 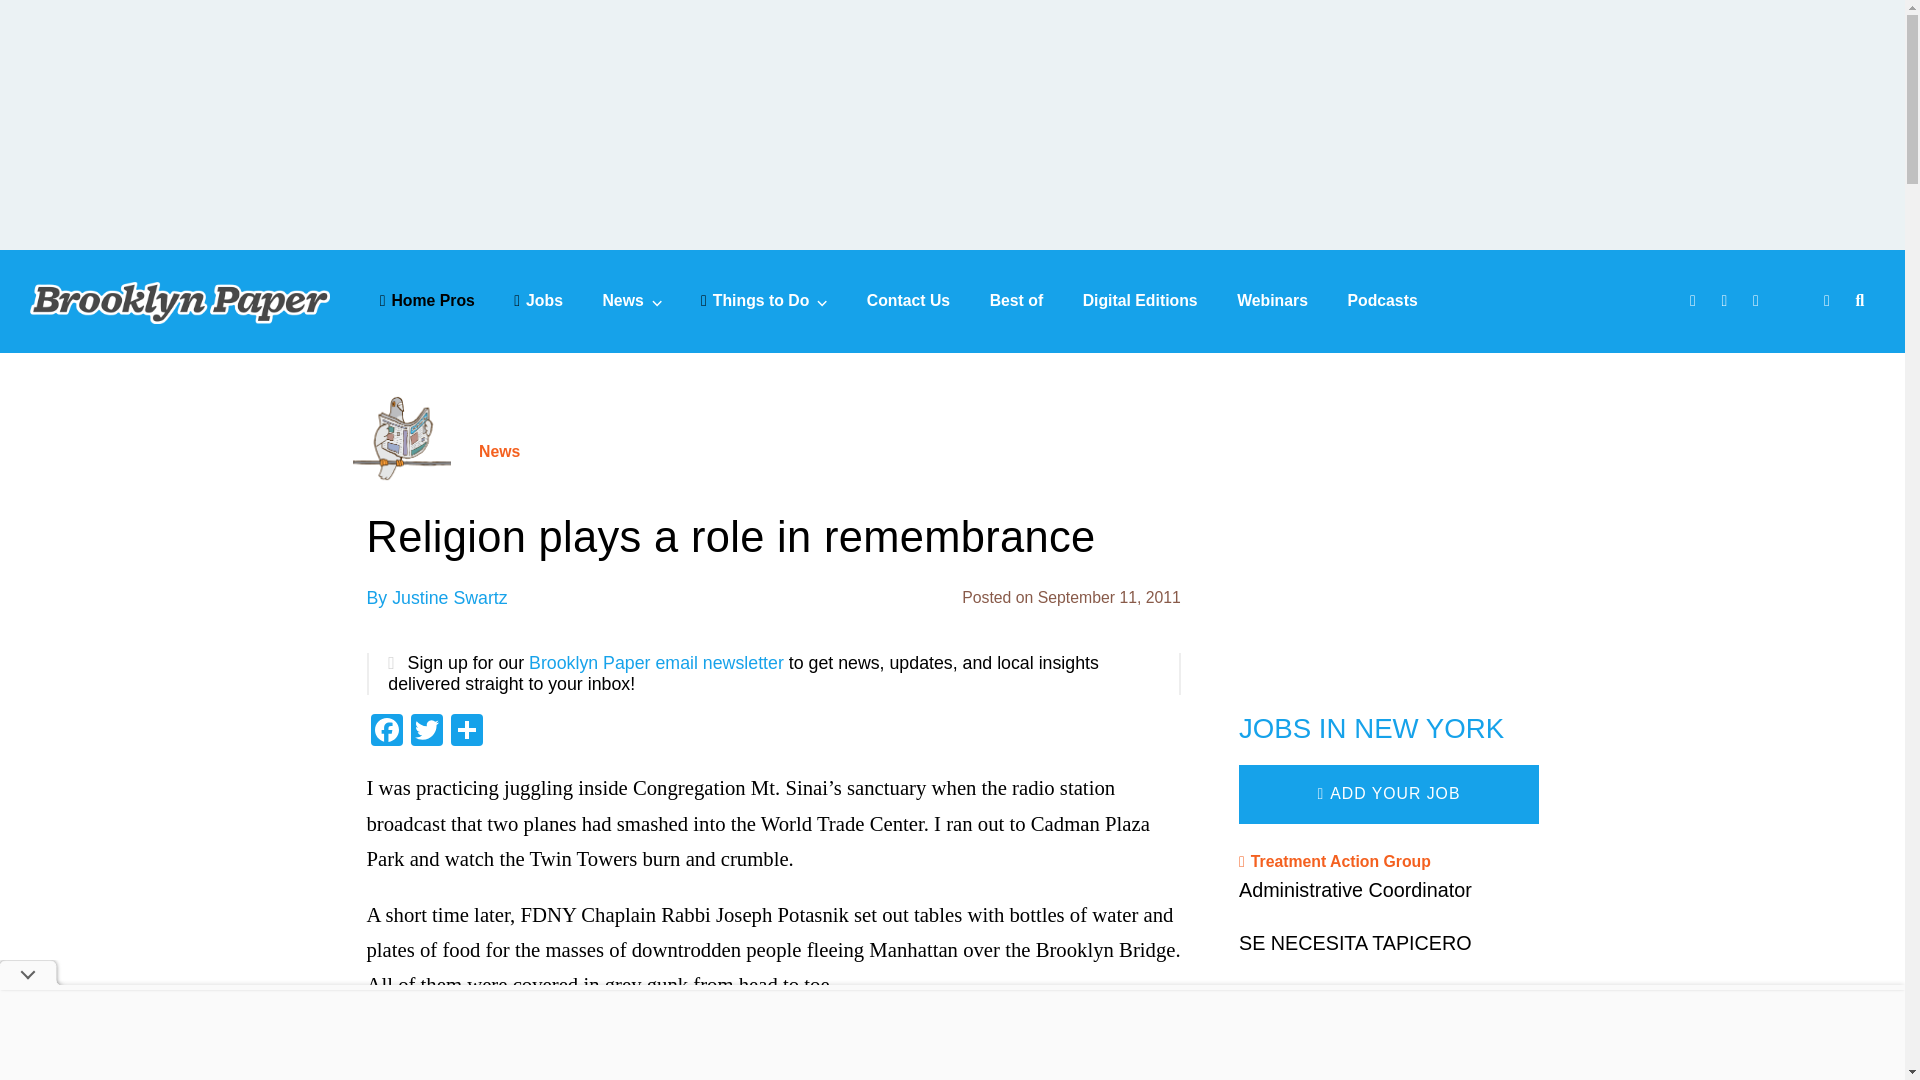 What do you see at coordinates (764, 300) in the screenshot?
I see `Things to Do` at bounding box center [764, 300].